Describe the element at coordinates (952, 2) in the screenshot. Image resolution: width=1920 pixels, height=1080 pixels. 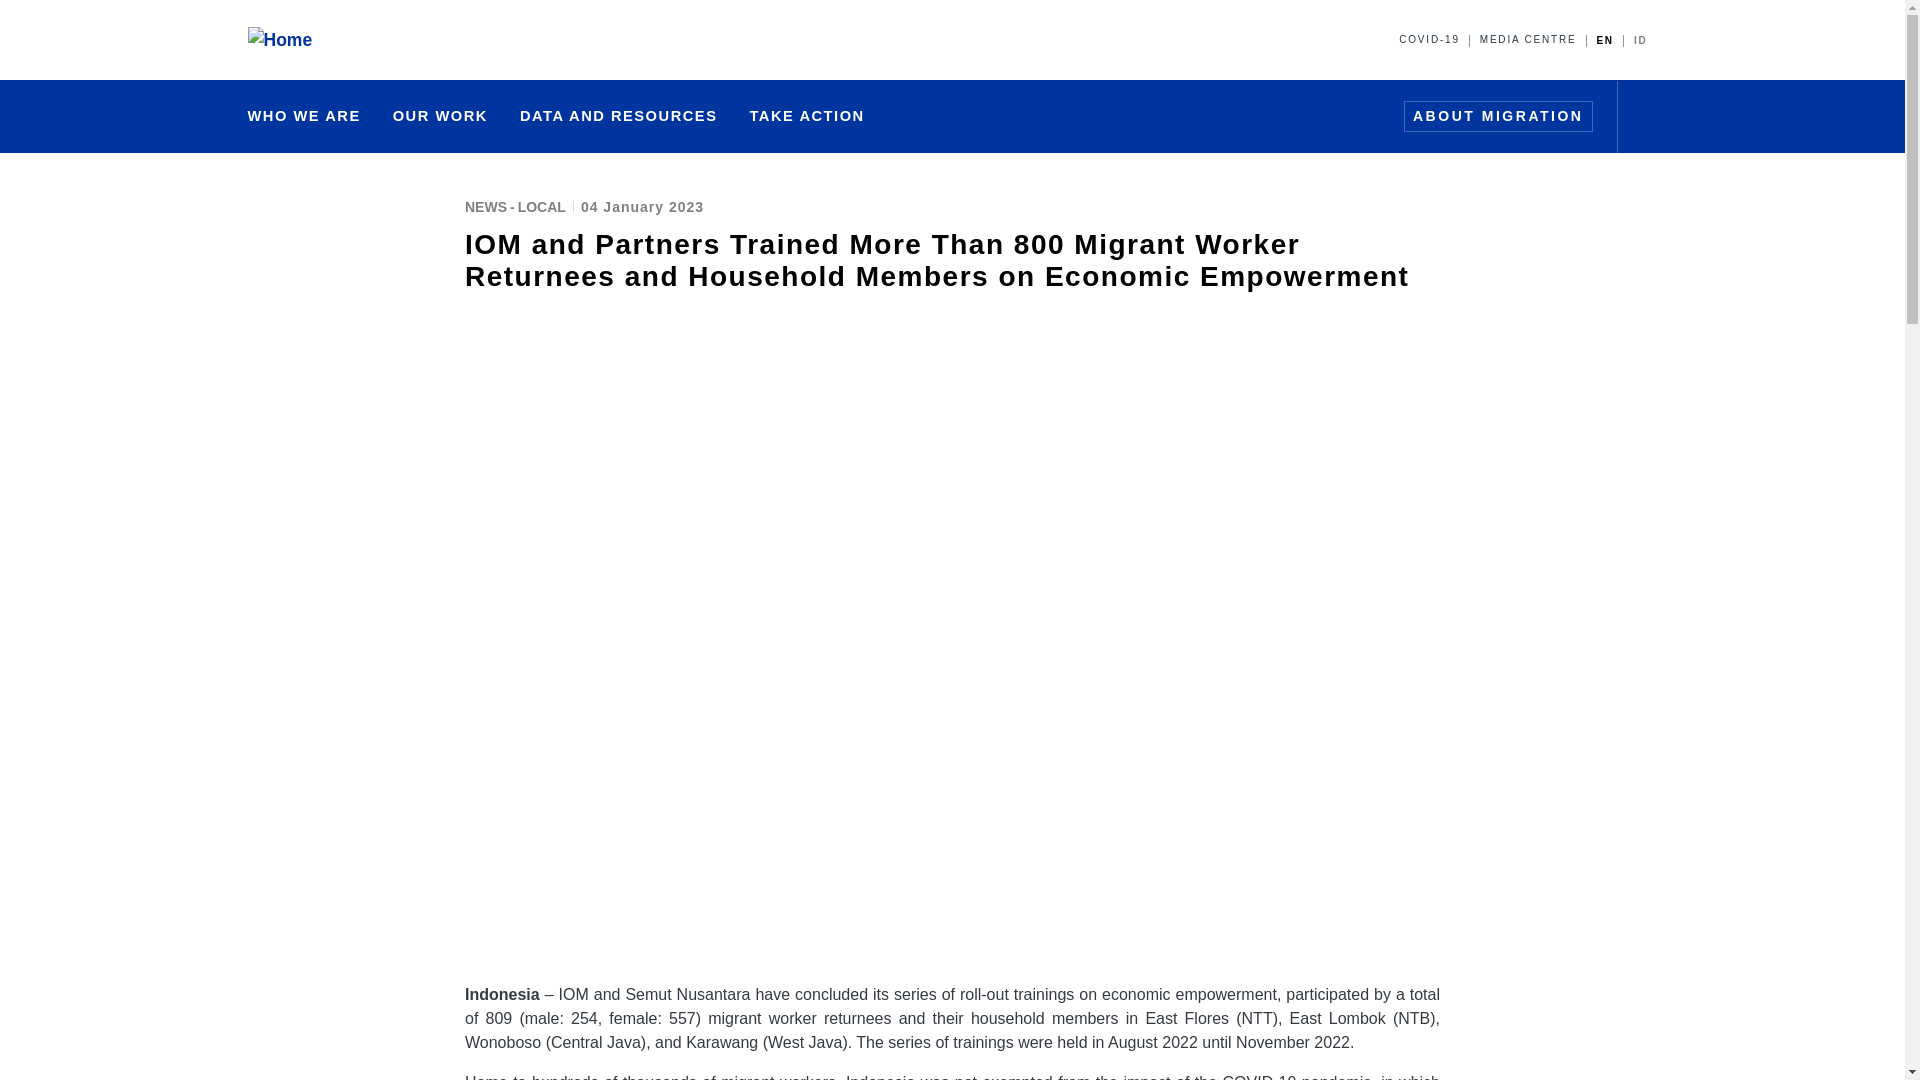
I see `Skip to main content` at that location.